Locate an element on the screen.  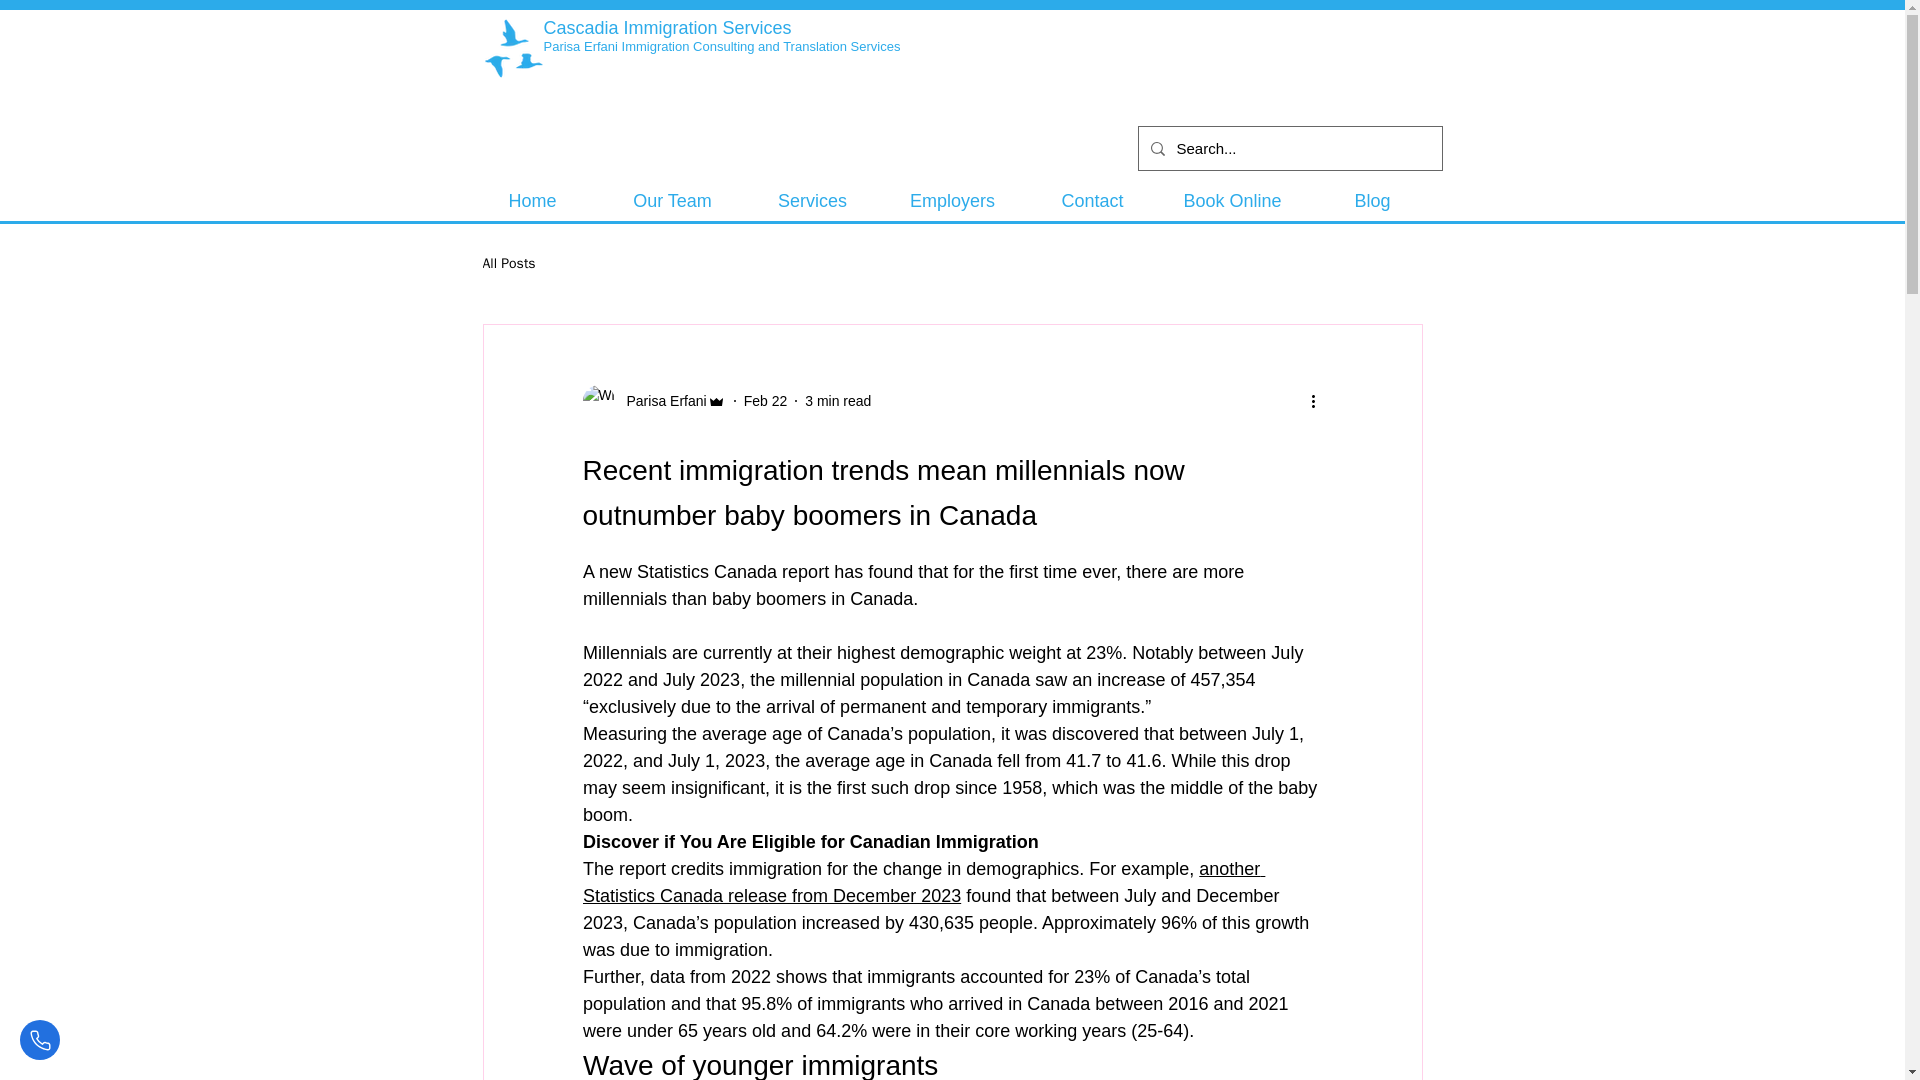
another Statistics Canada release from December 2023 is located at coordinates (922, 882).